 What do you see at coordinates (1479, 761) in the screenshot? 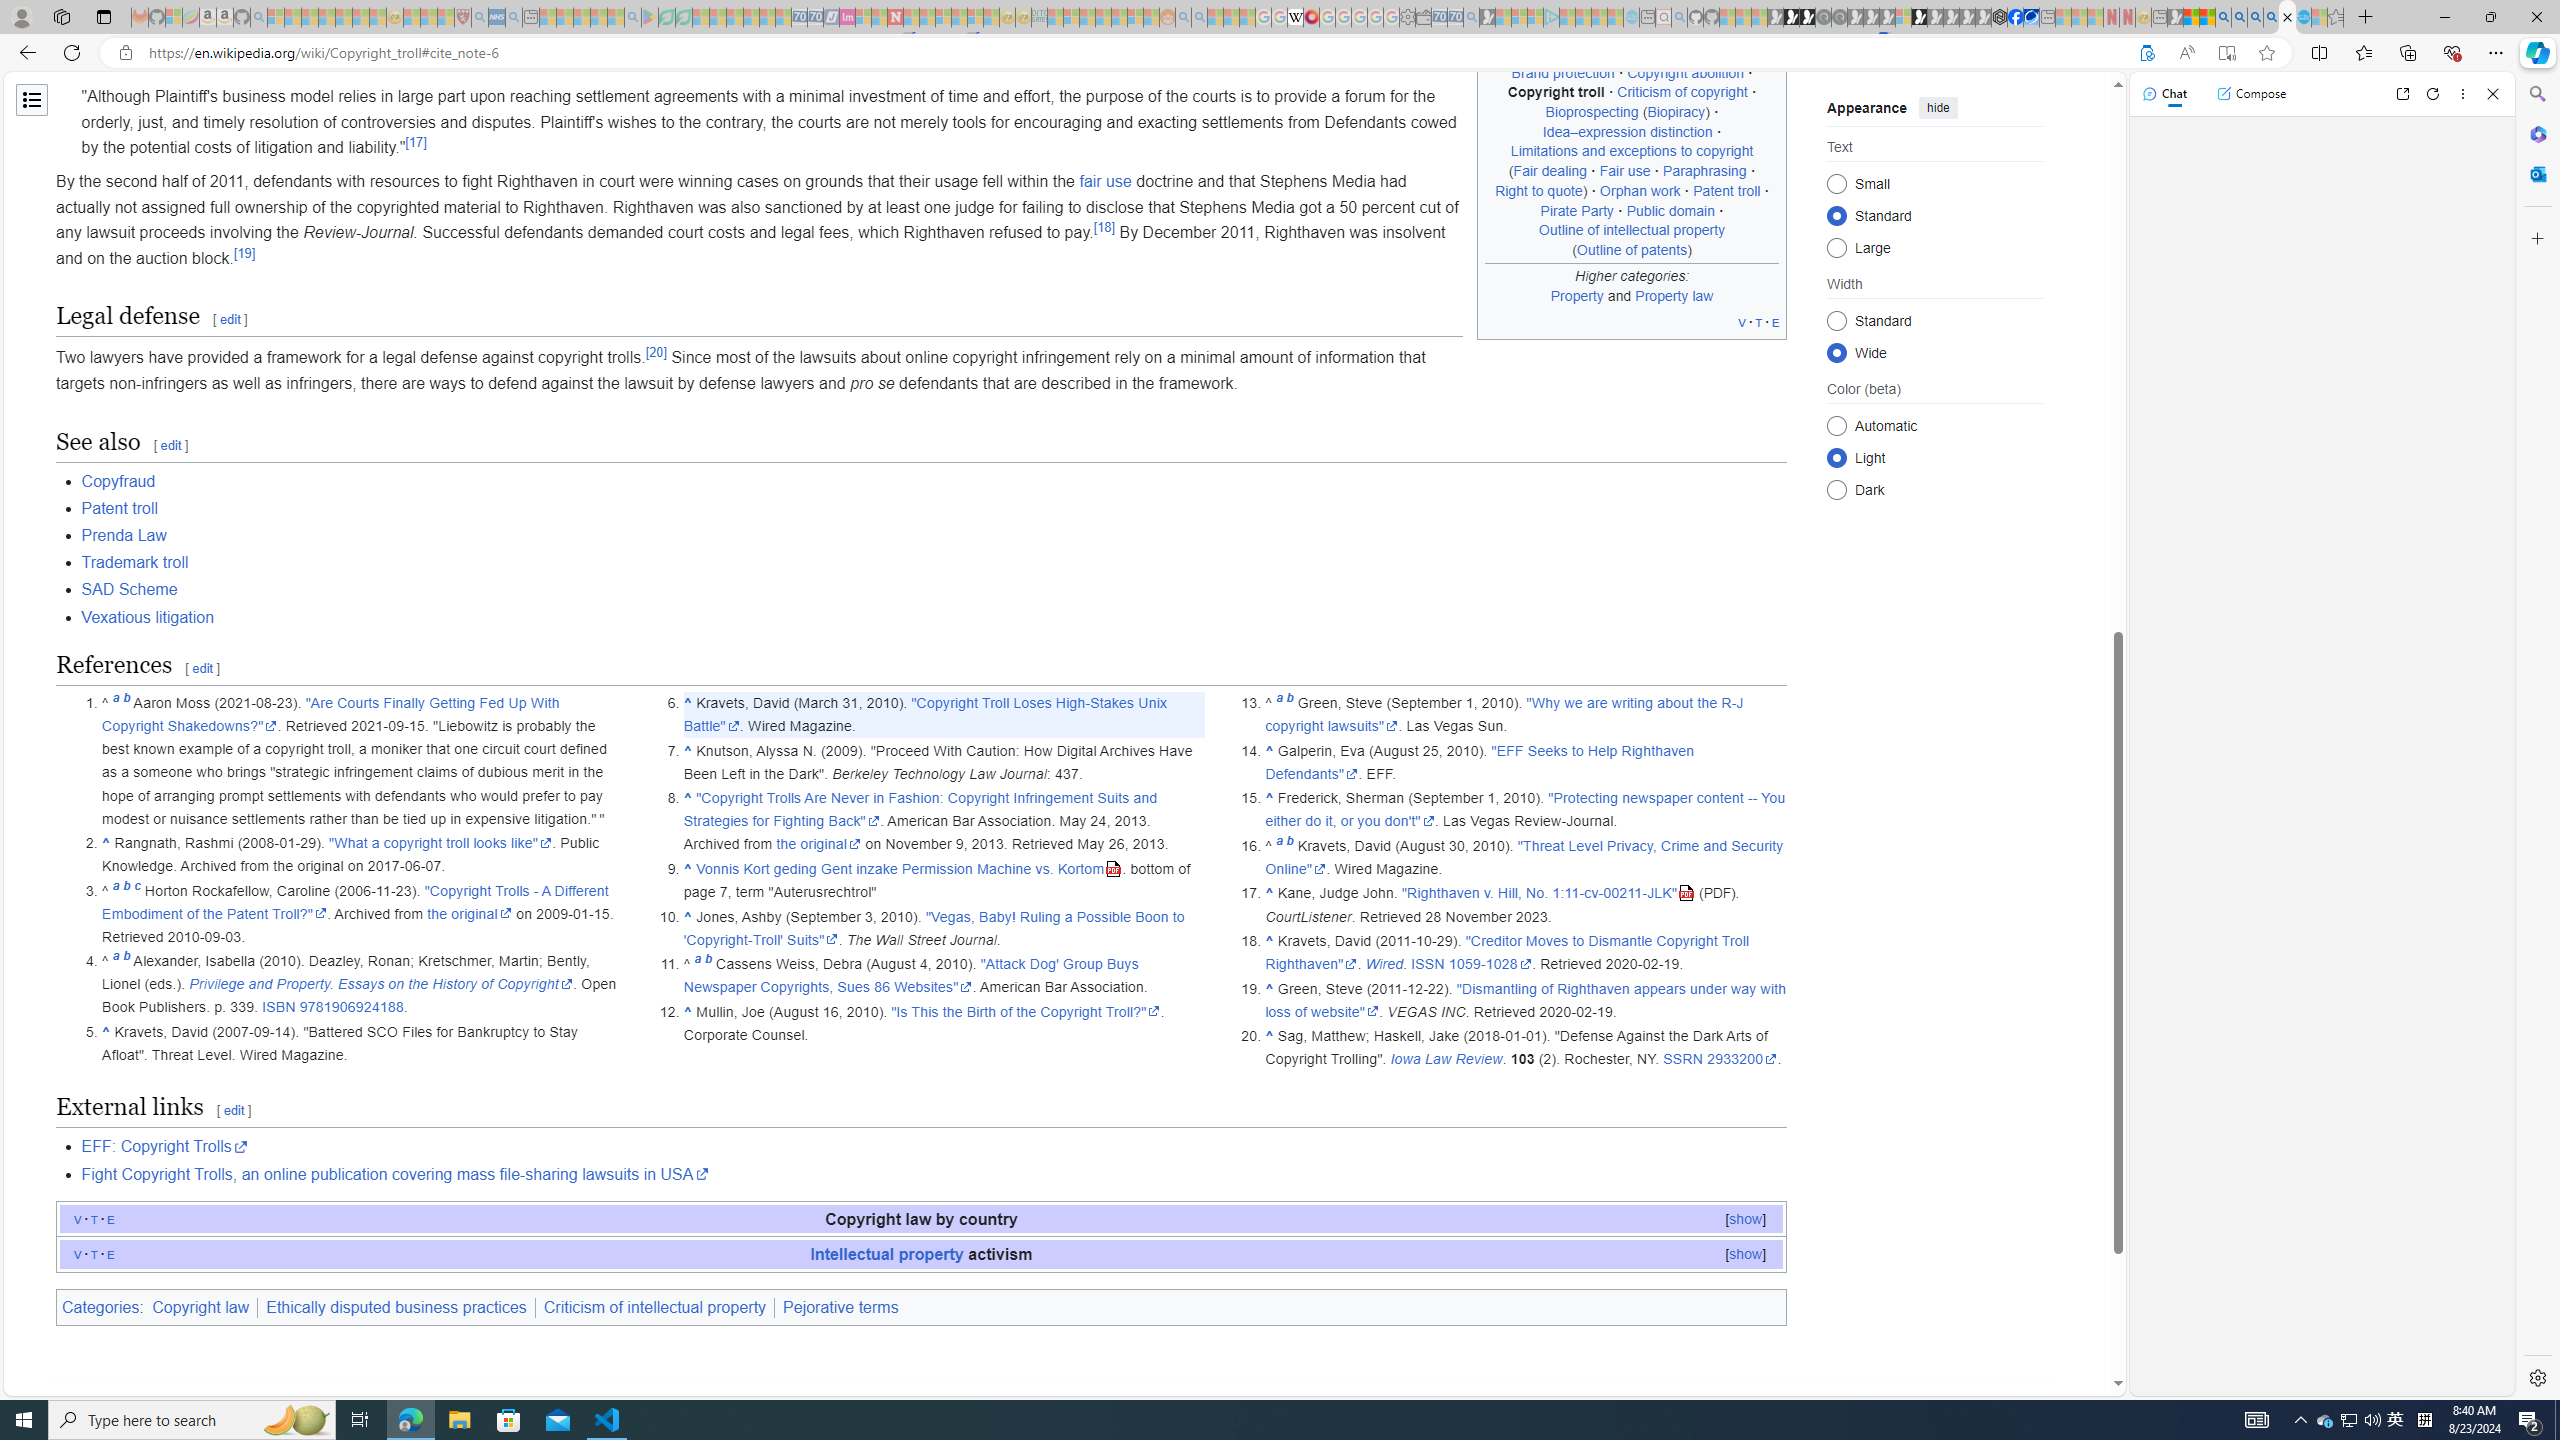
I see `"EFF Seeks to Help Righthaven Defendants"` at bounding box center [1479, 761].